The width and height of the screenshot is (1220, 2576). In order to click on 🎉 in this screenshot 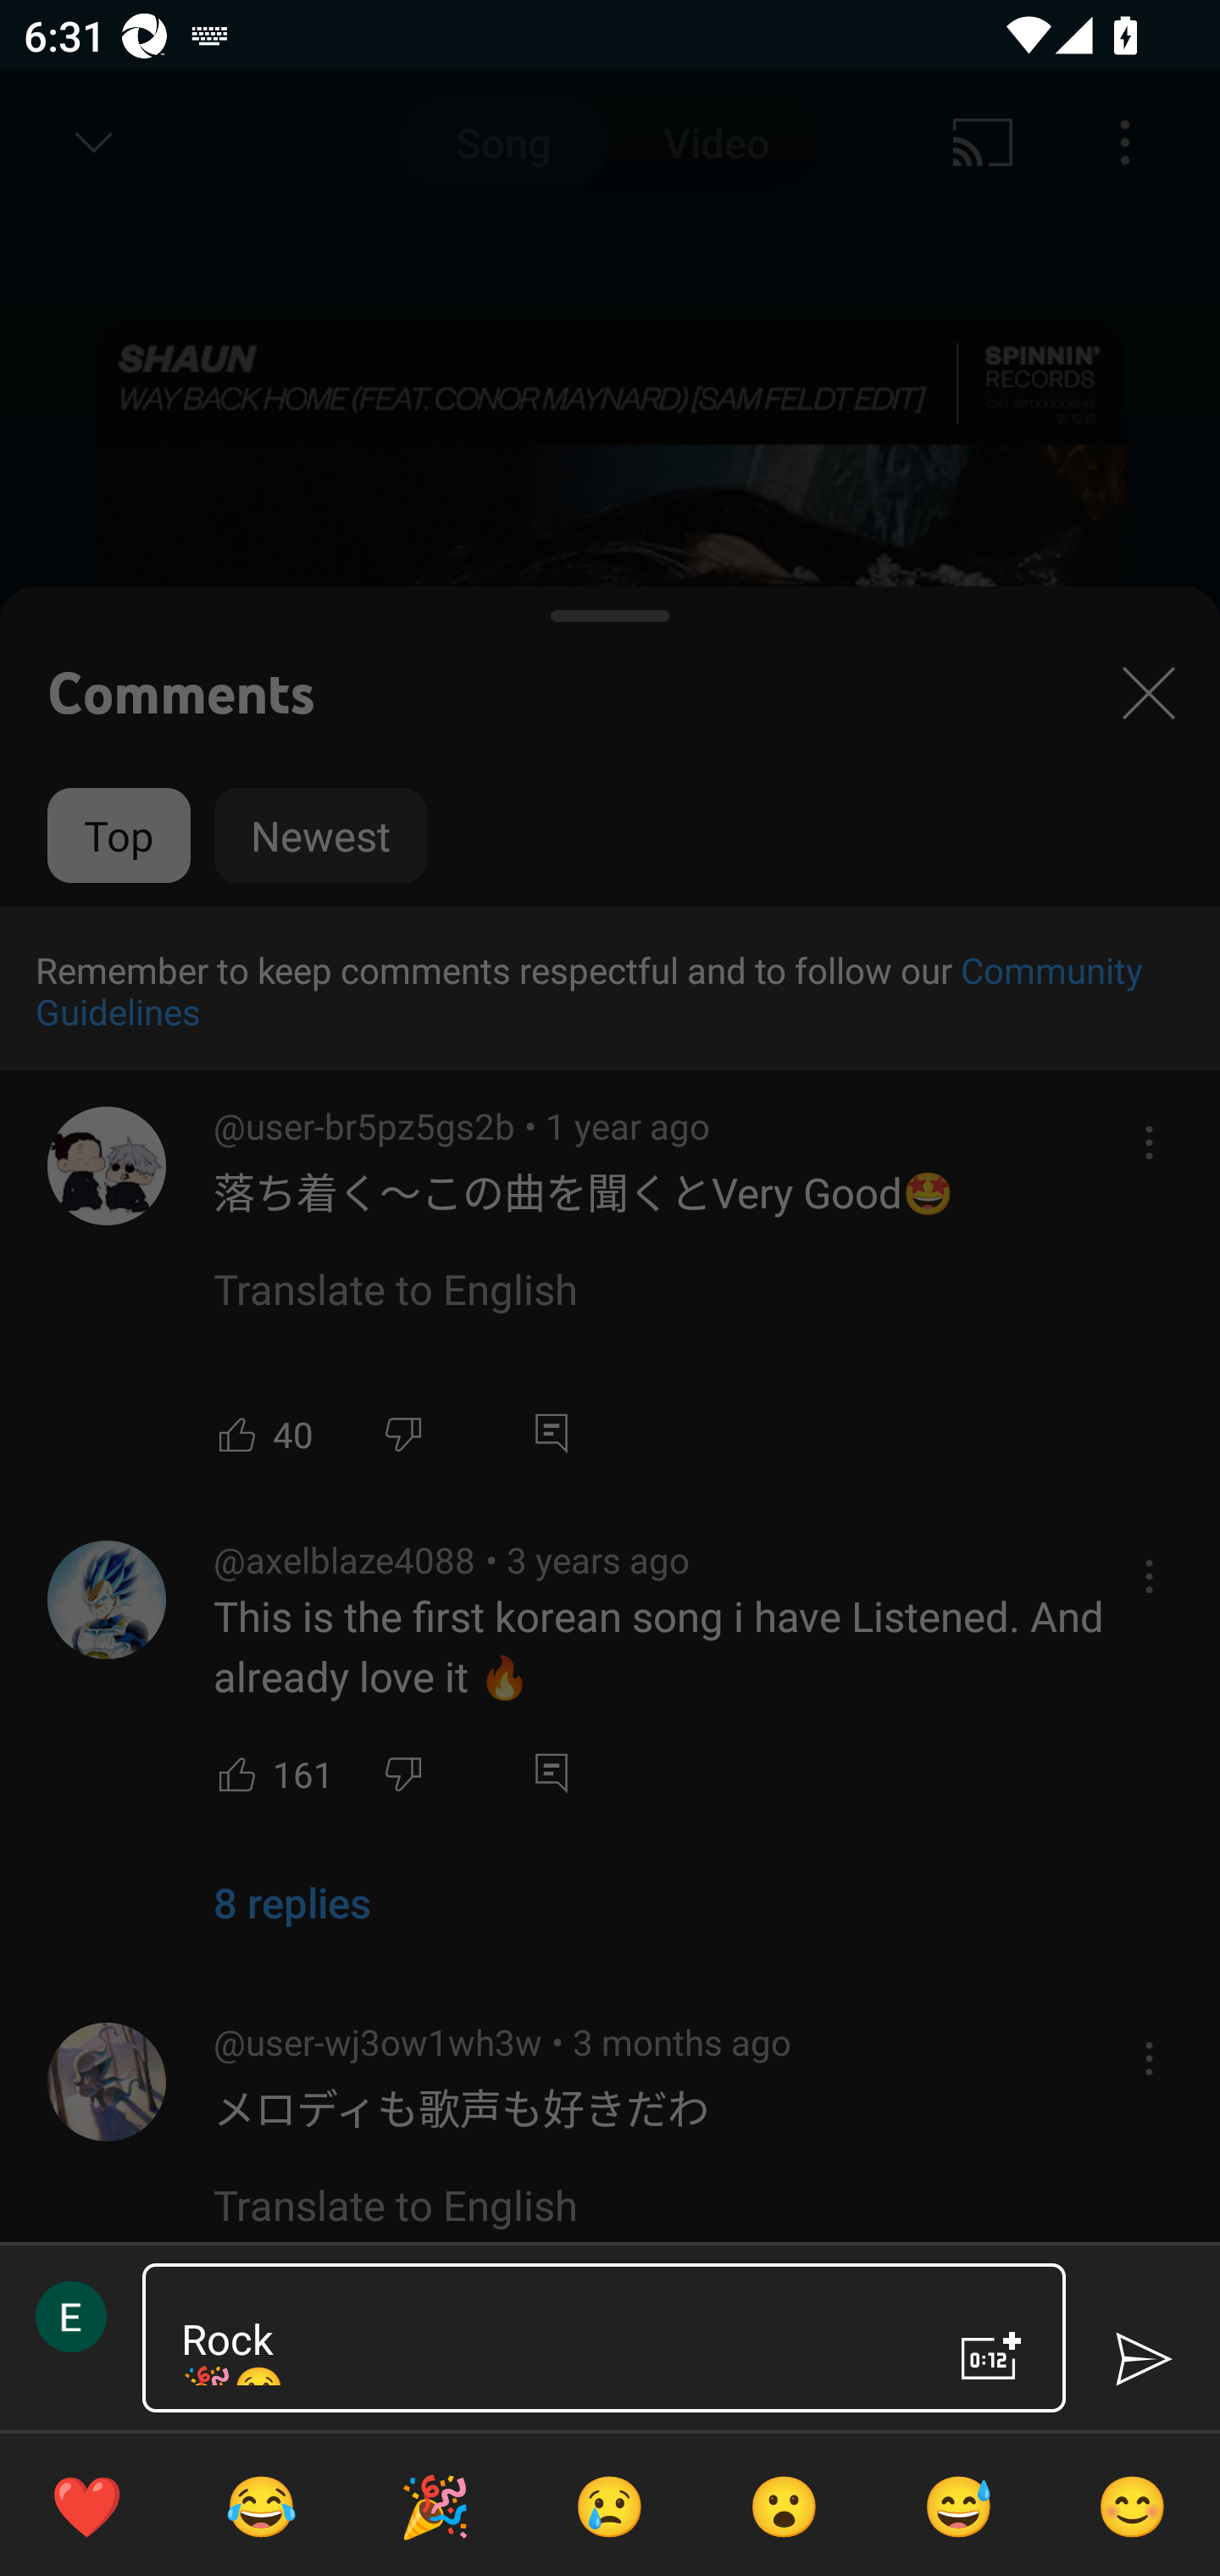, I will do `click(435, 2505)`.